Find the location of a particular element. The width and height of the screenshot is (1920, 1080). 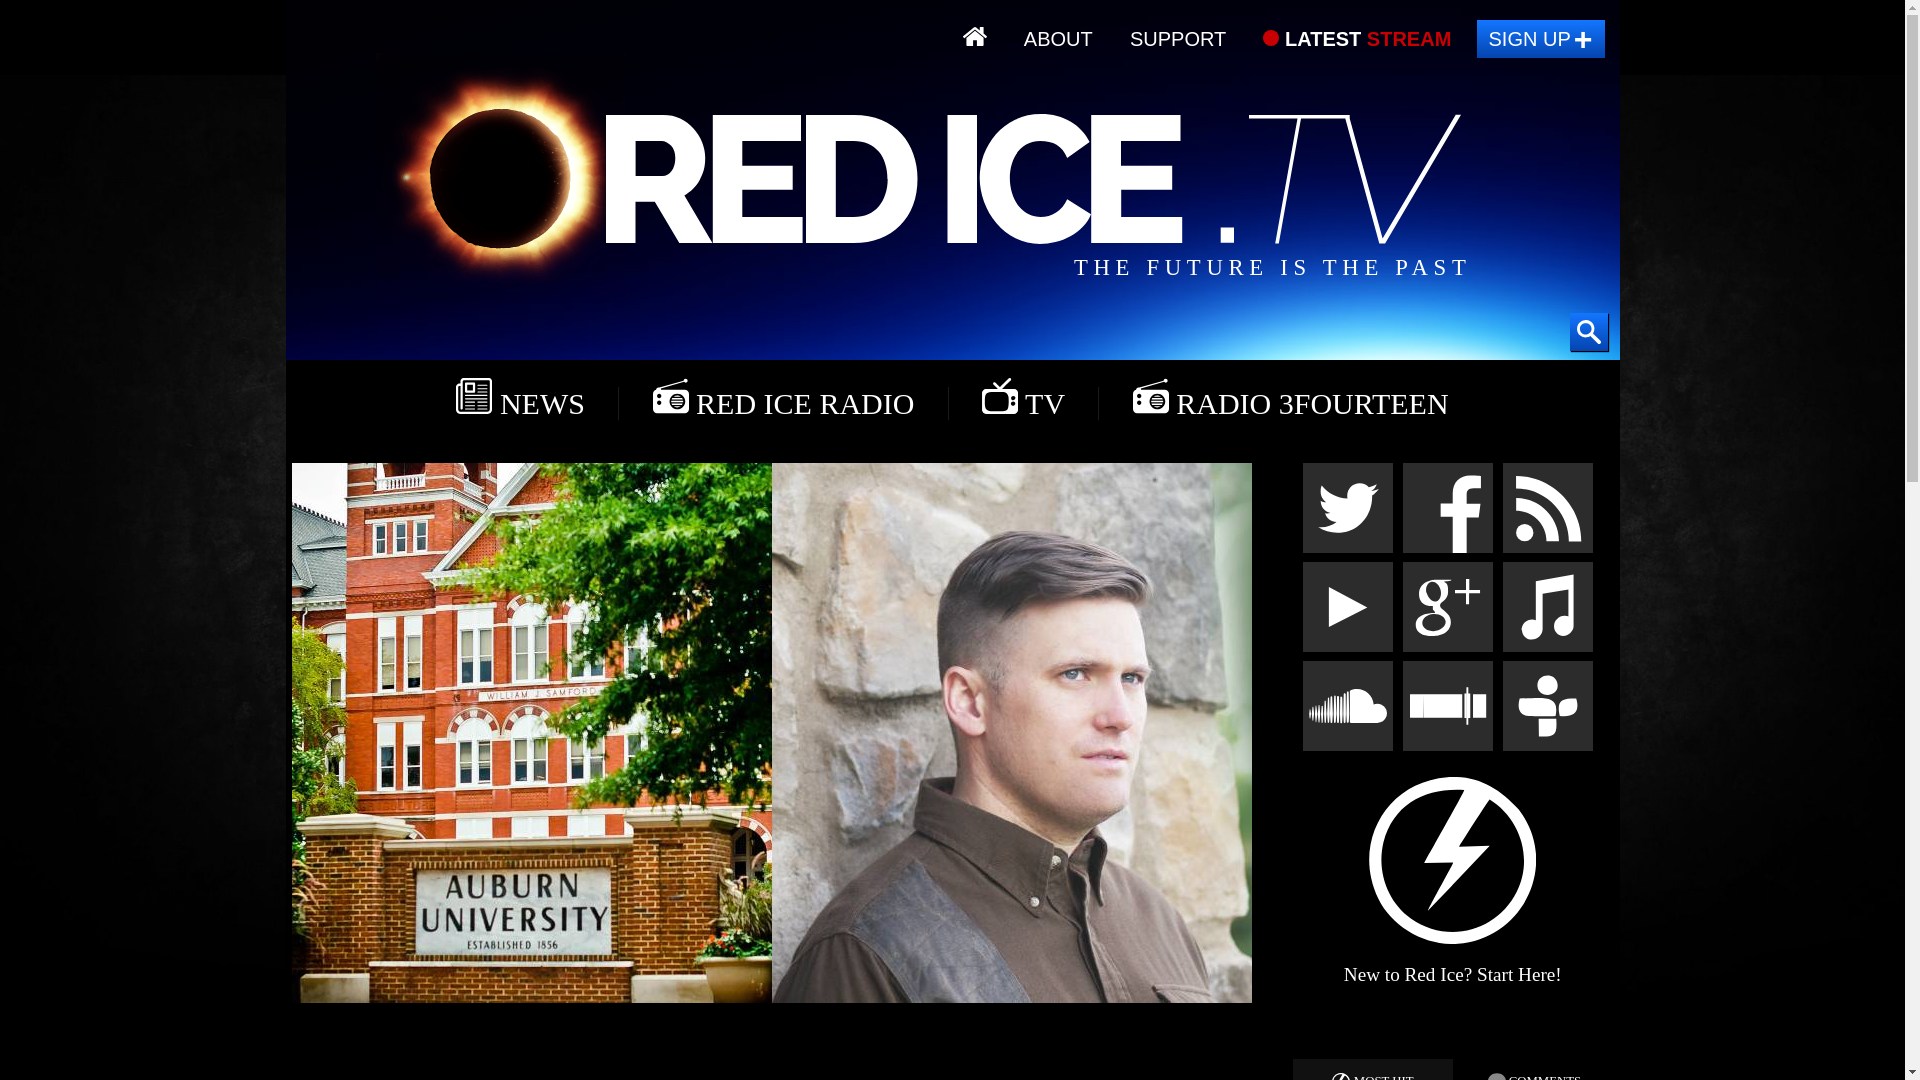

LATEST STREAM is located at coordinates (1357, 39).